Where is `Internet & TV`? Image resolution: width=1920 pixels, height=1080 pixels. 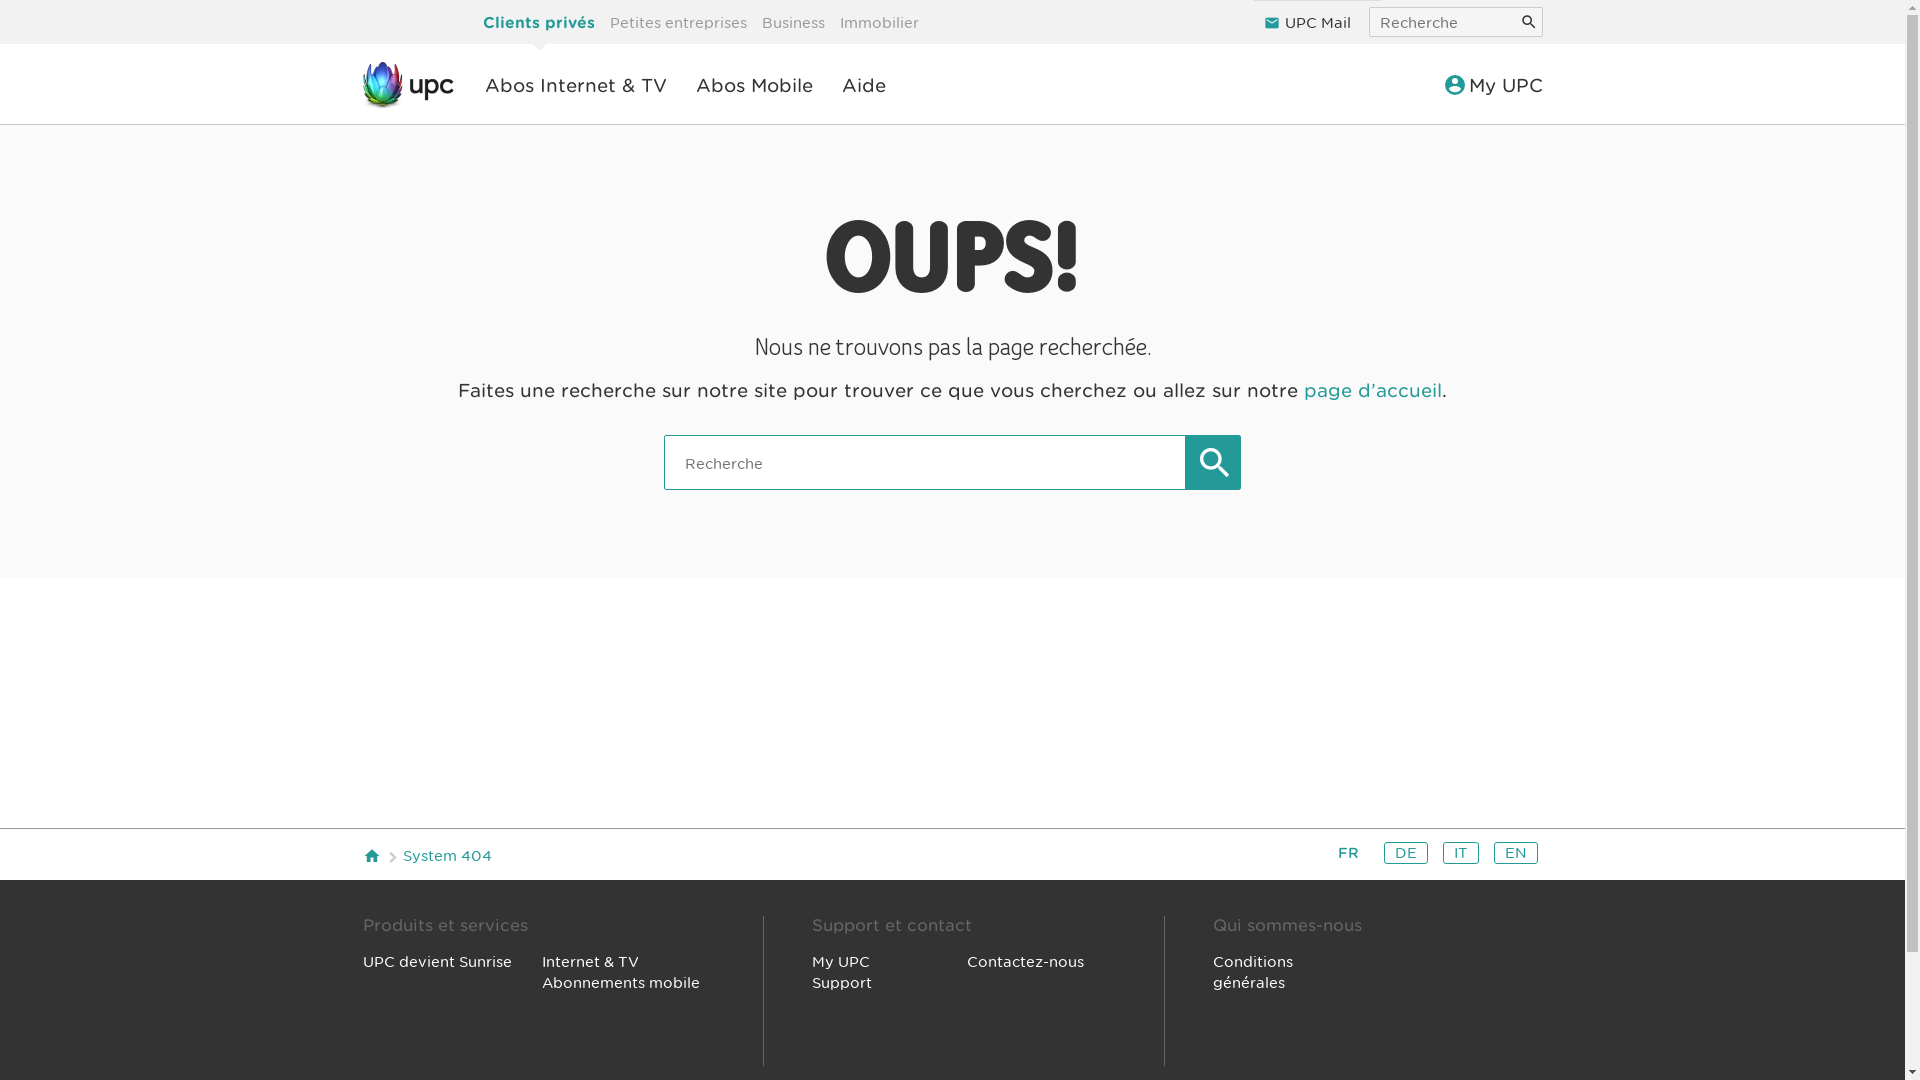 Internet & TV is located at coordinates (590, 962).